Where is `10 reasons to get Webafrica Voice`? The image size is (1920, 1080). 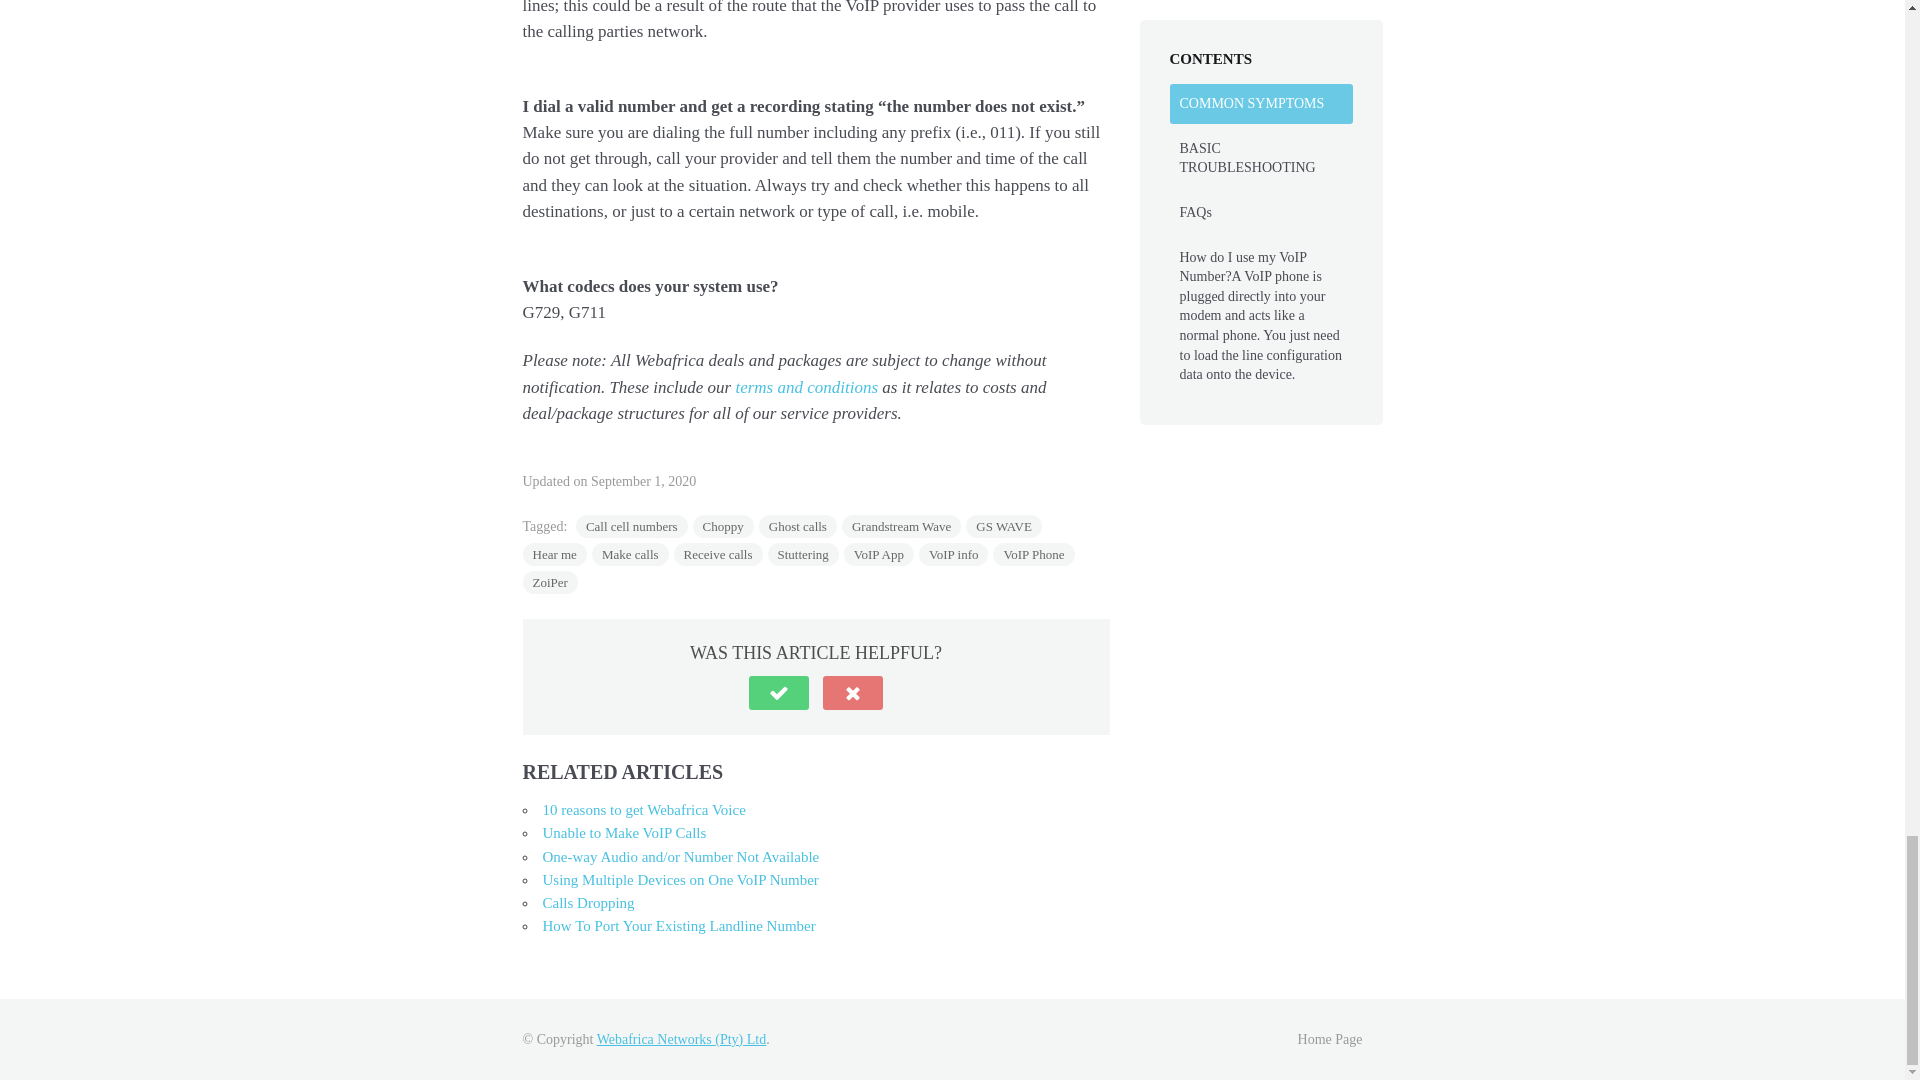
10 reasons to get Webafrica Voice is located at coordinates (642, 810).